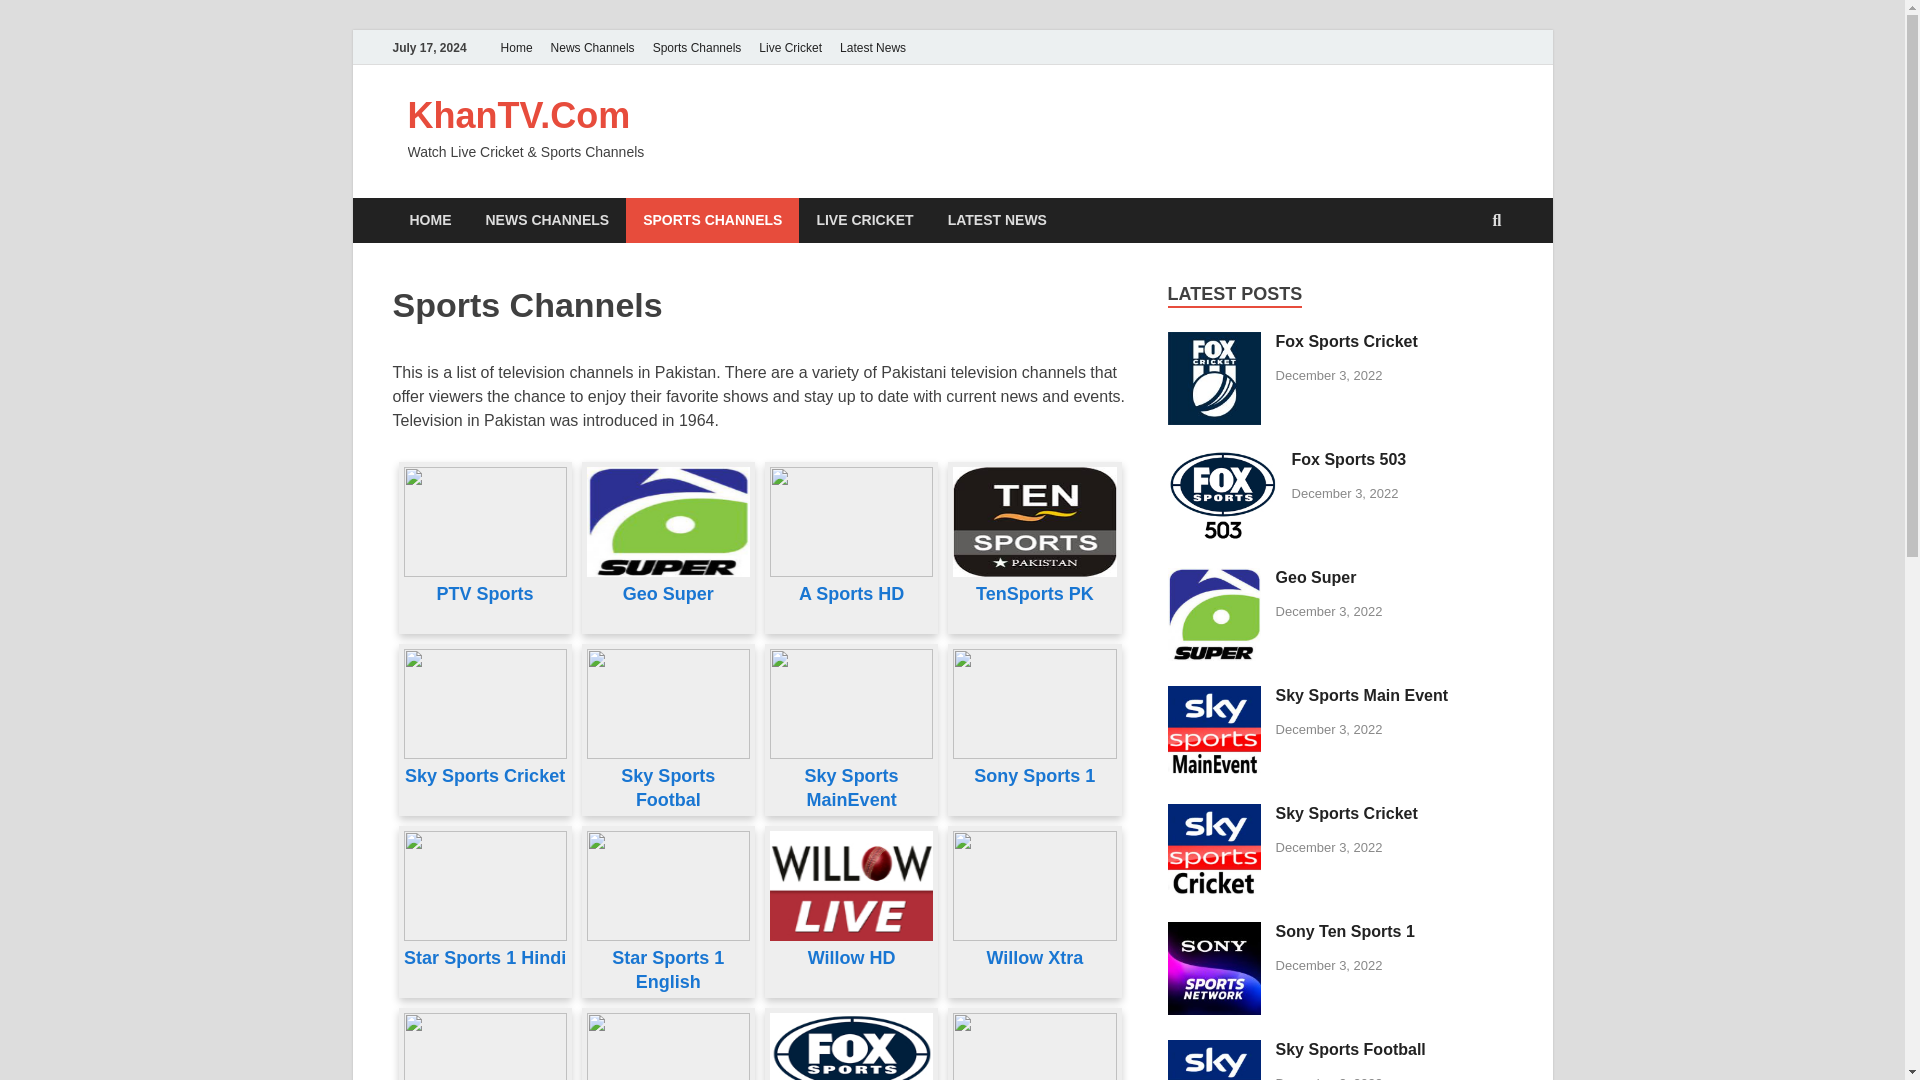 This screenshot has height=1080, width=1920. What do you see at coordinates (851, 582) in the screenshot?
I see `A Sports HD` at bounding box center [851, 582].